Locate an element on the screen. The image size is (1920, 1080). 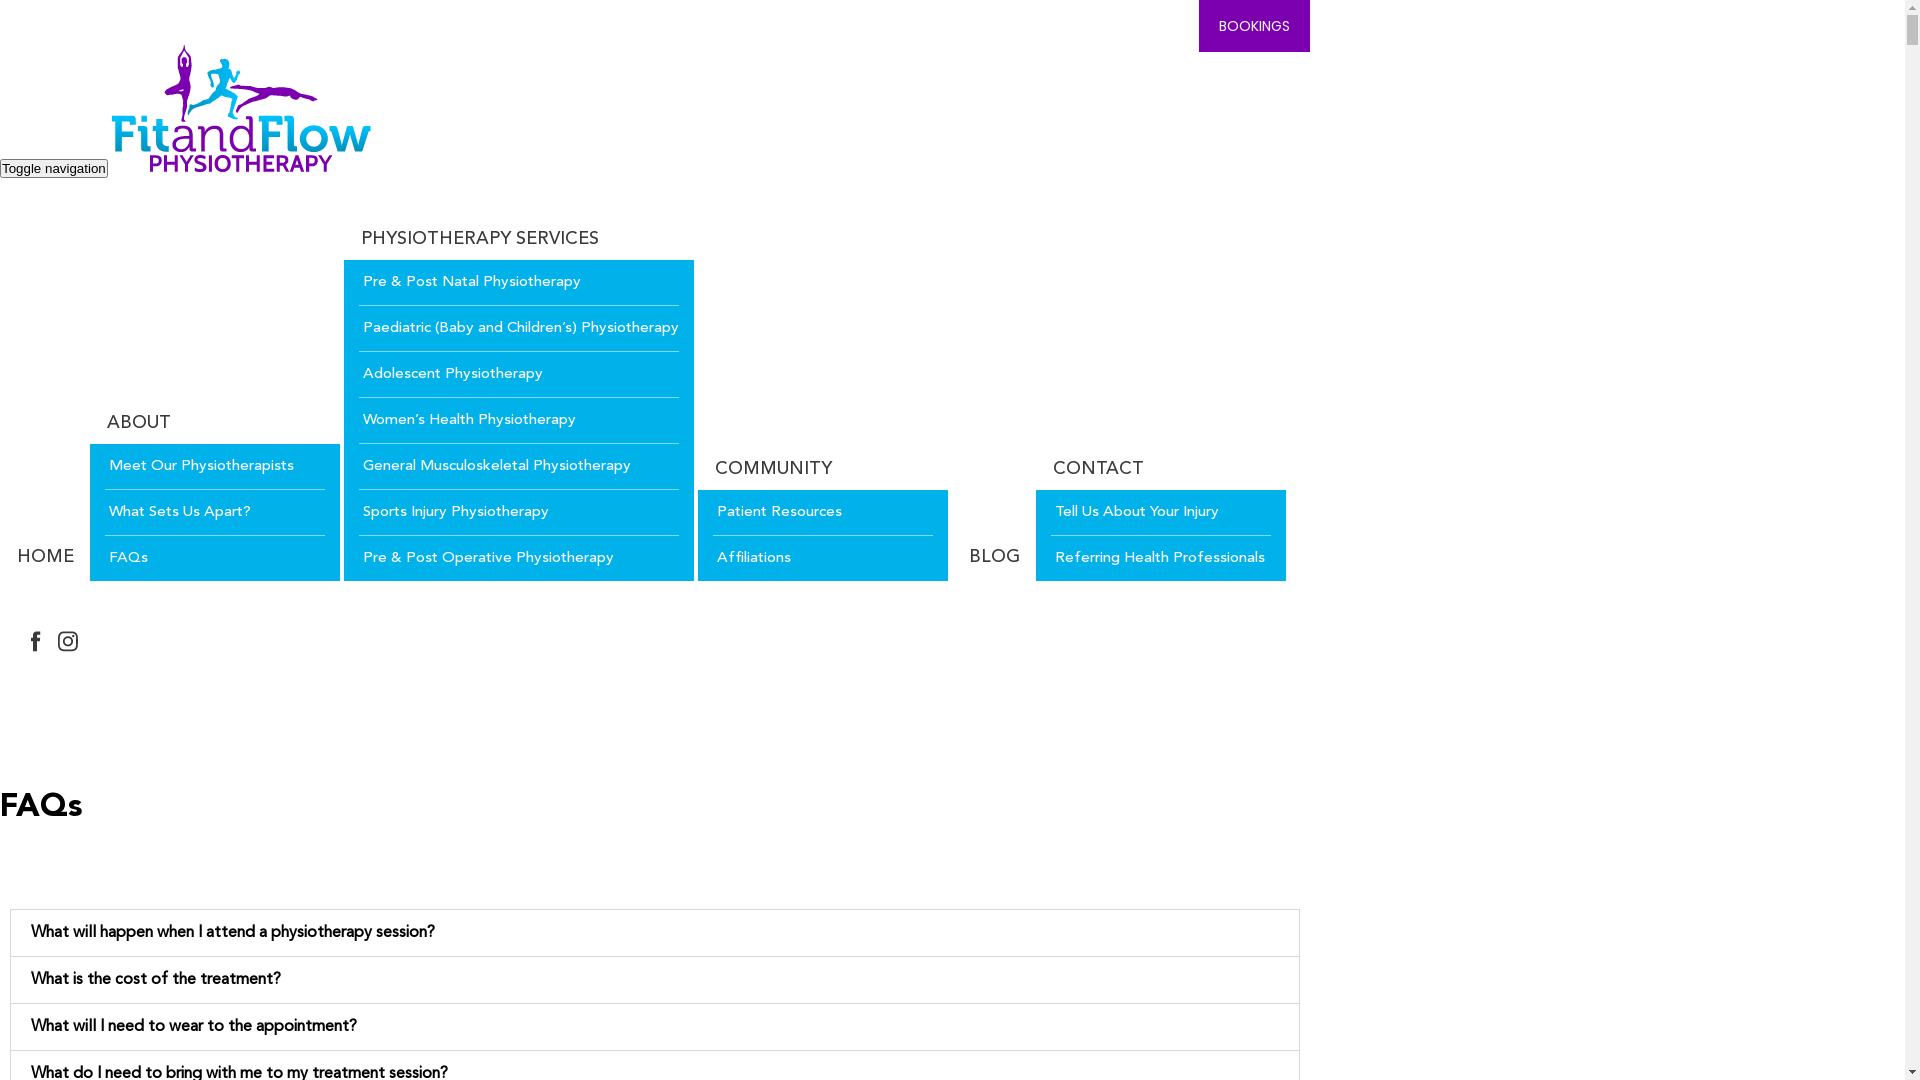
 General Musculoskeletal Physiotherapy is located at coordinates (519, 467).